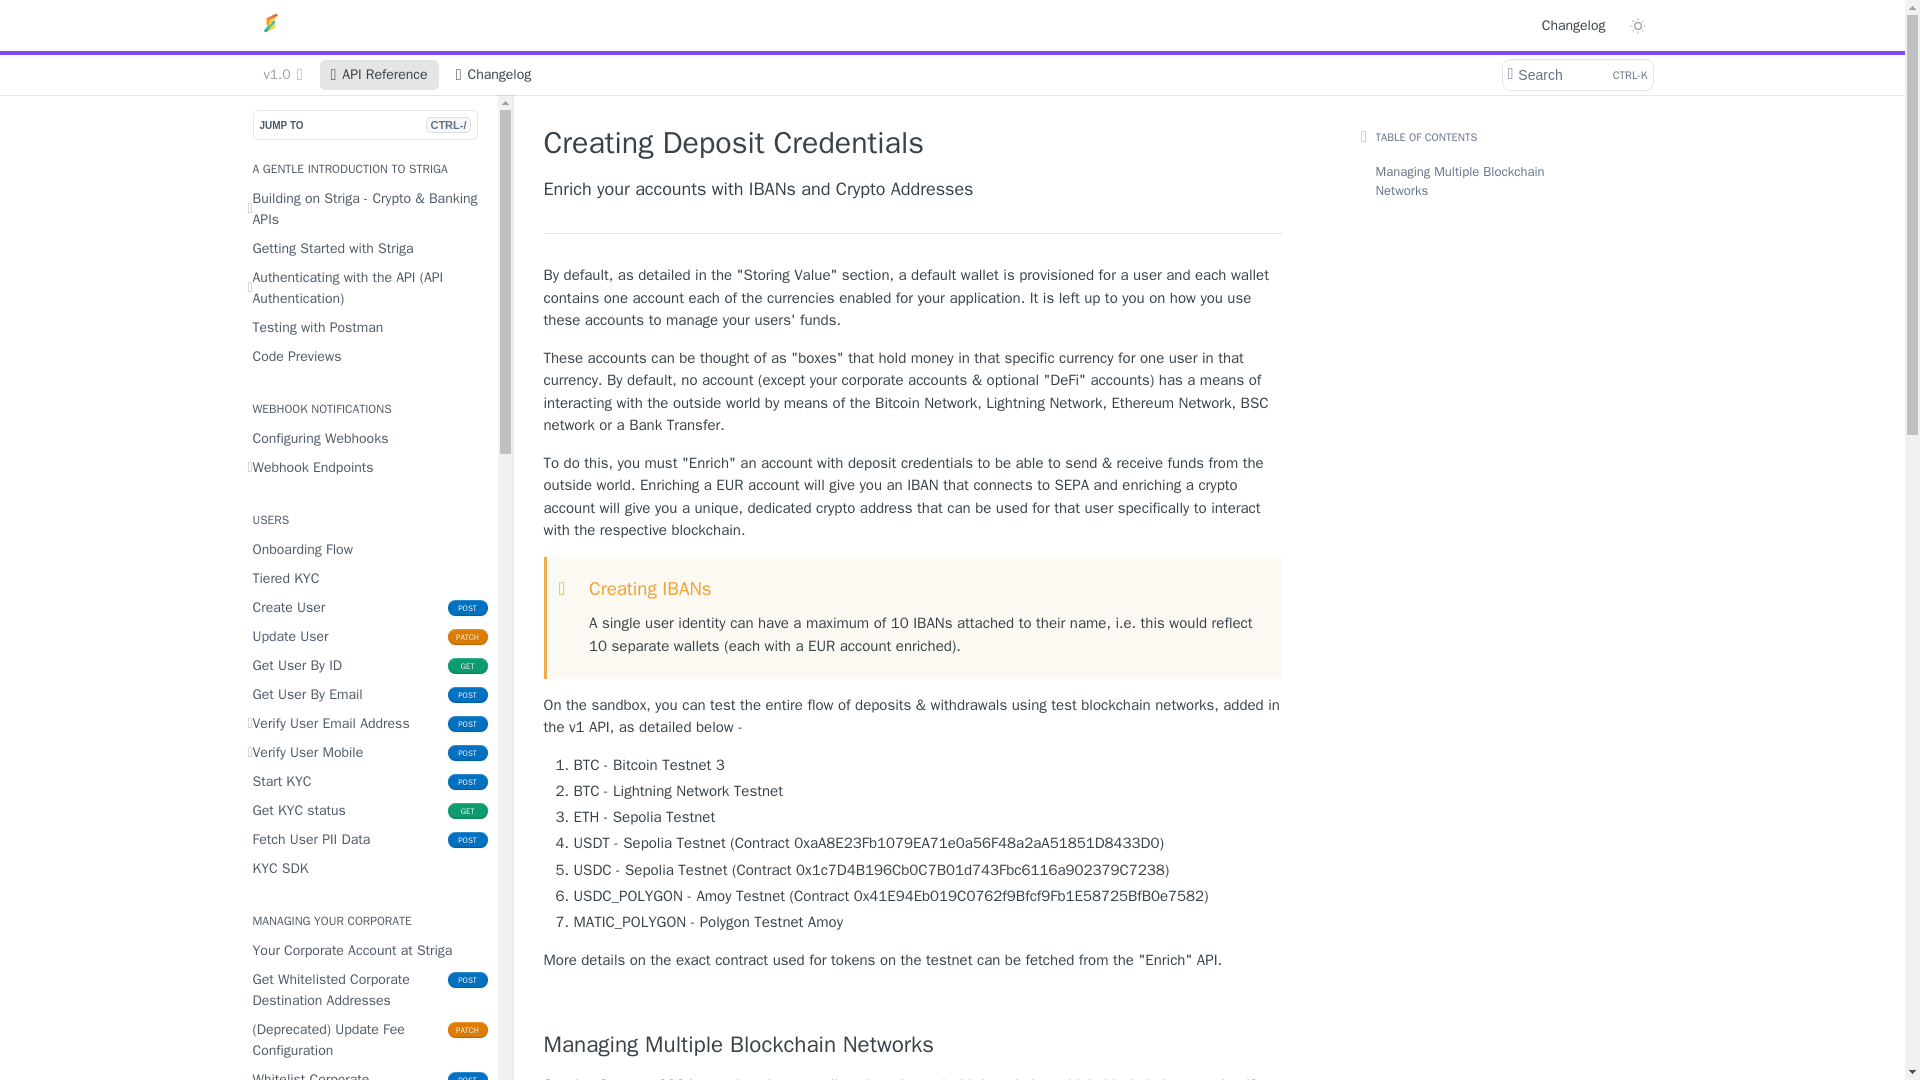 The width and height of the screenshot is (1920, 1080). Describe the element at coordinates (366, 466) in the screenshot. I see `Code Previews` at that location.